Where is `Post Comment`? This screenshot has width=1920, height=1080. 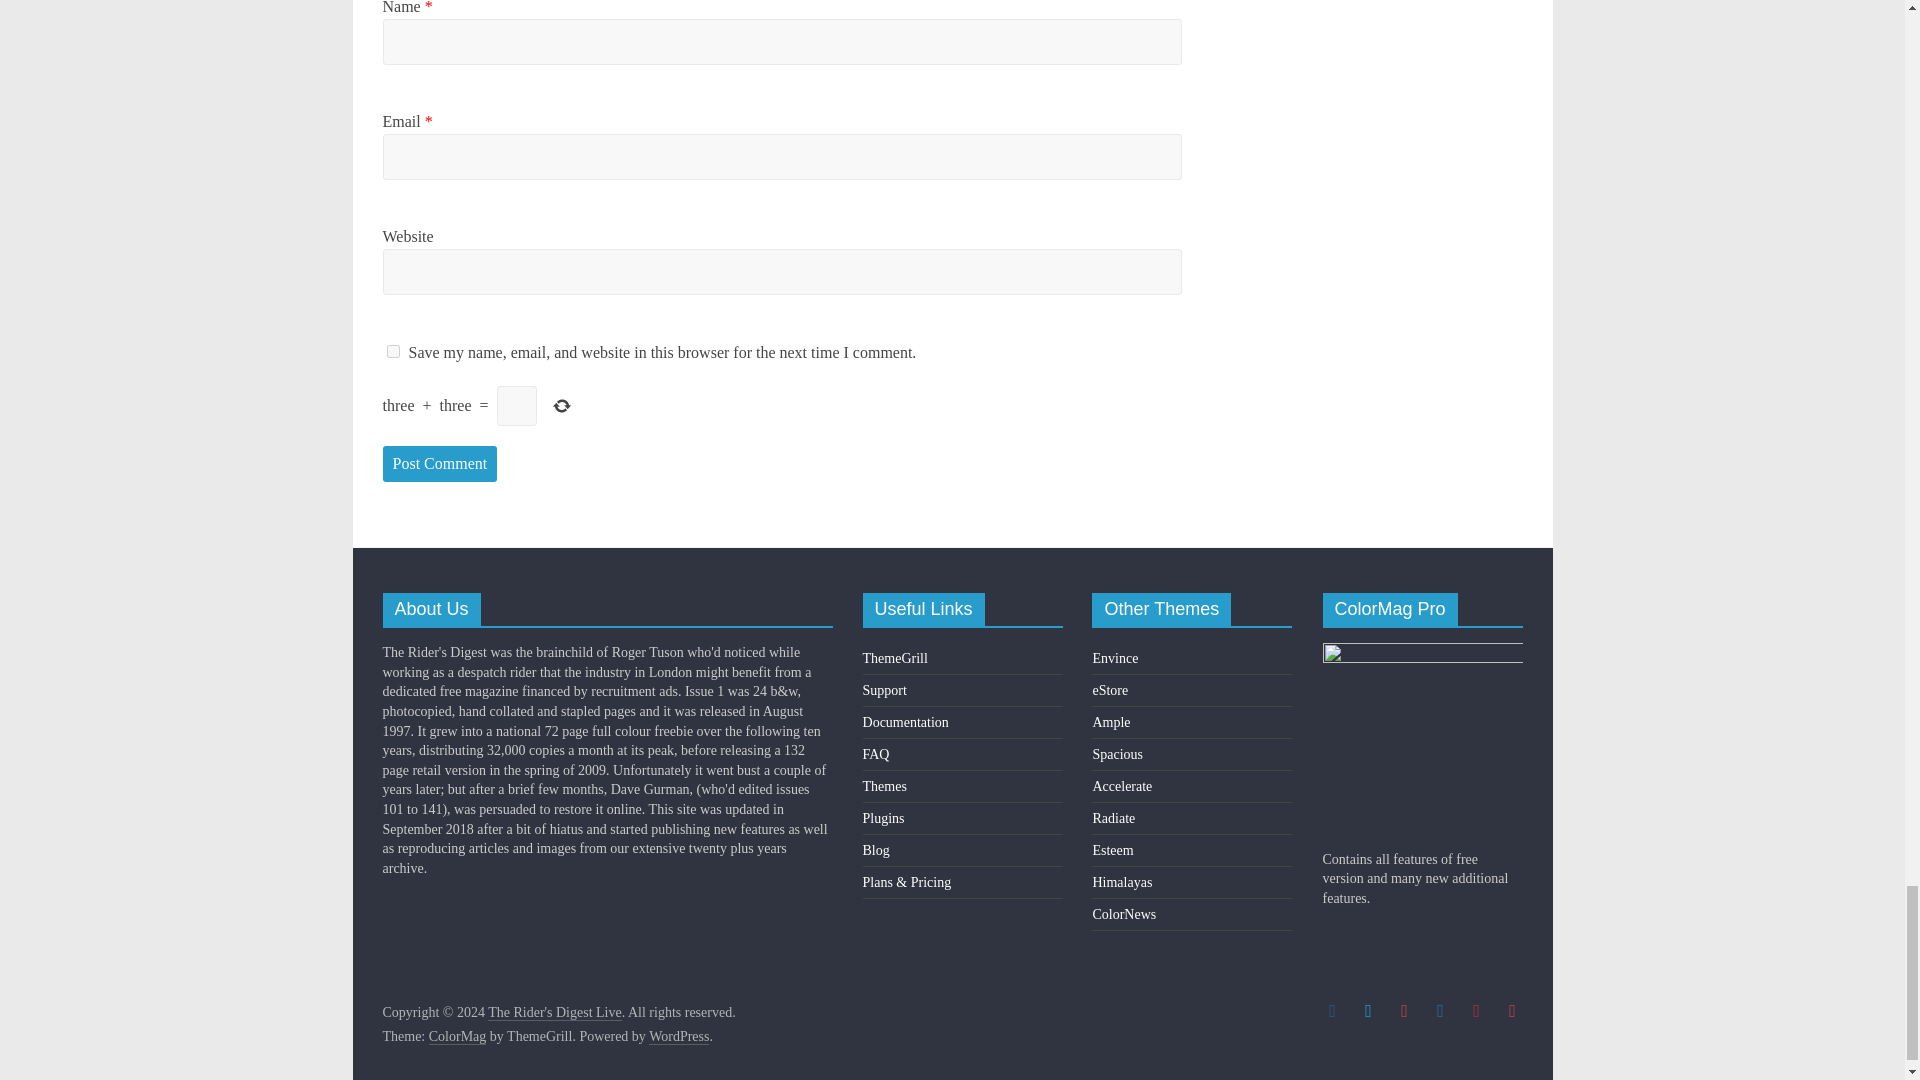 Post Comment is located at coordinates (440, 464).